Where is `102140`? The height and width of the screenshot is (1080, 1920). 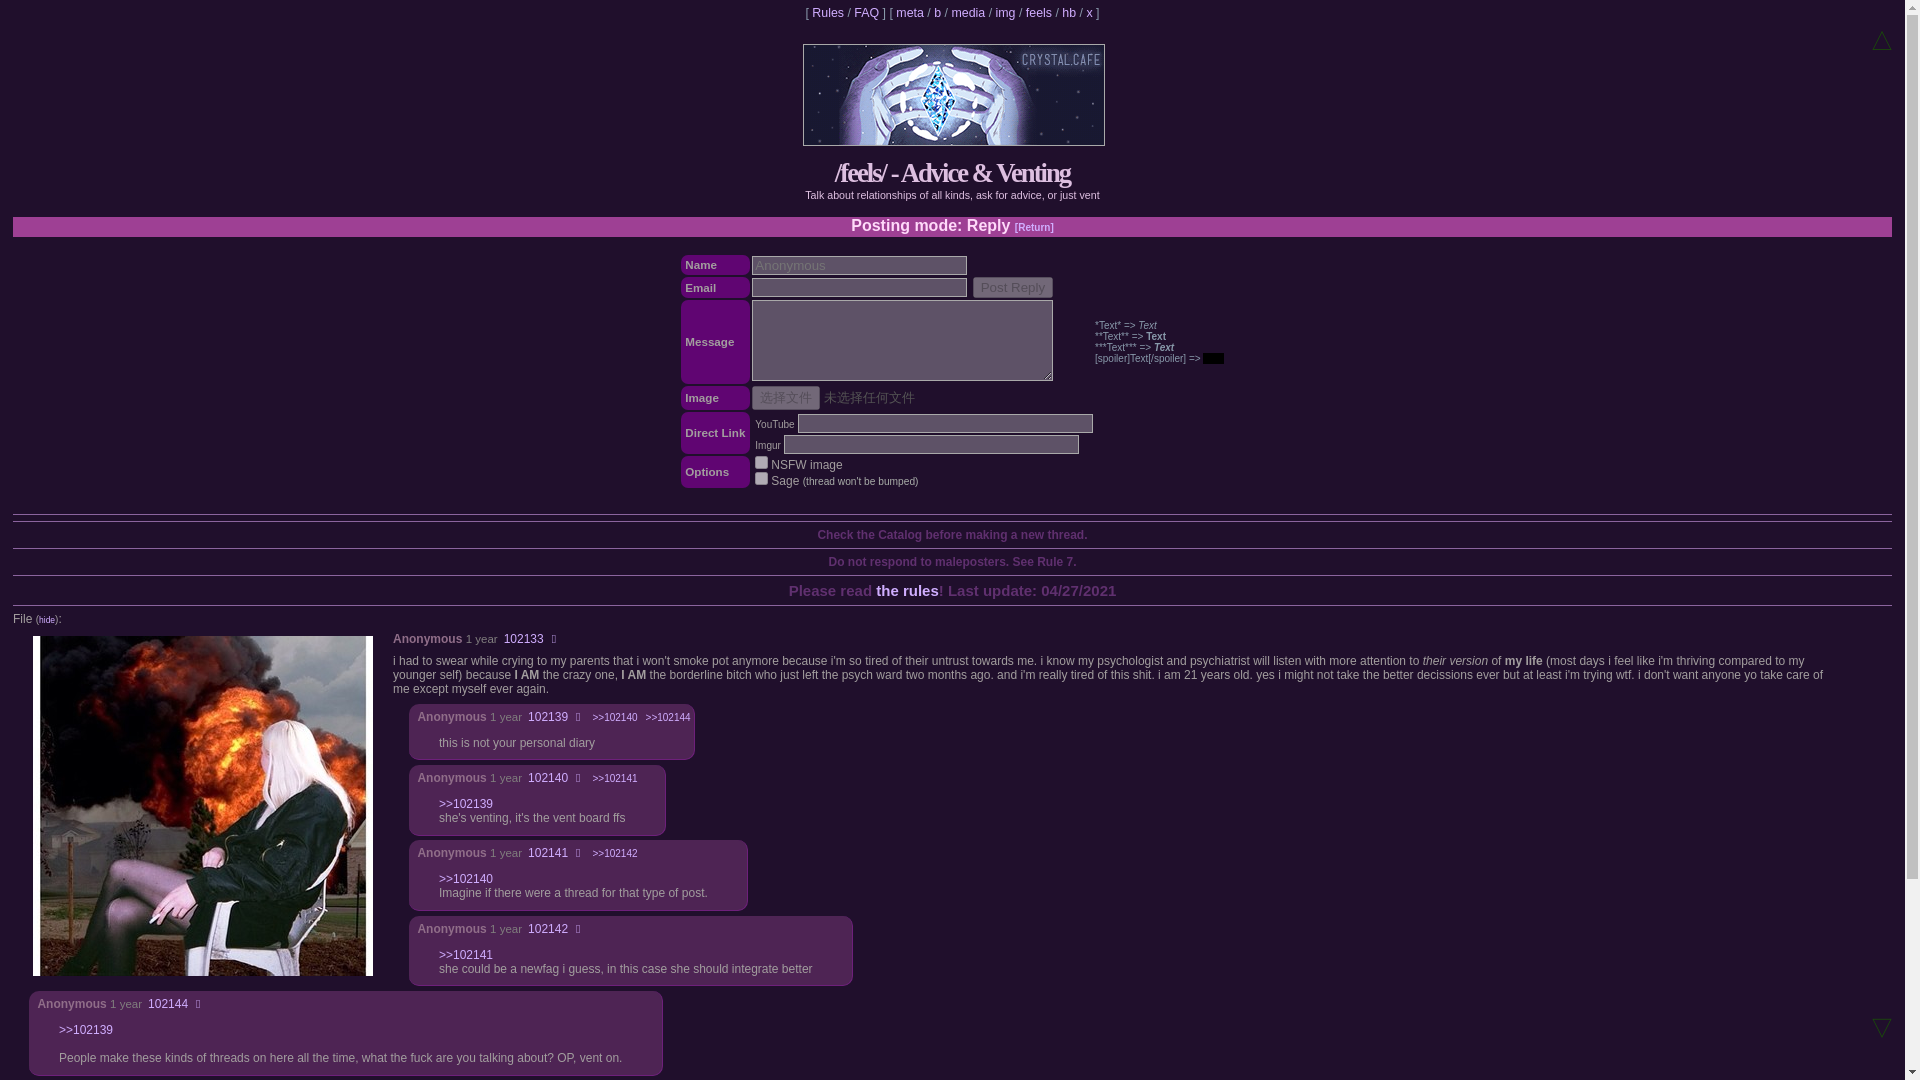
102140 is located at coordinates (548, 778).